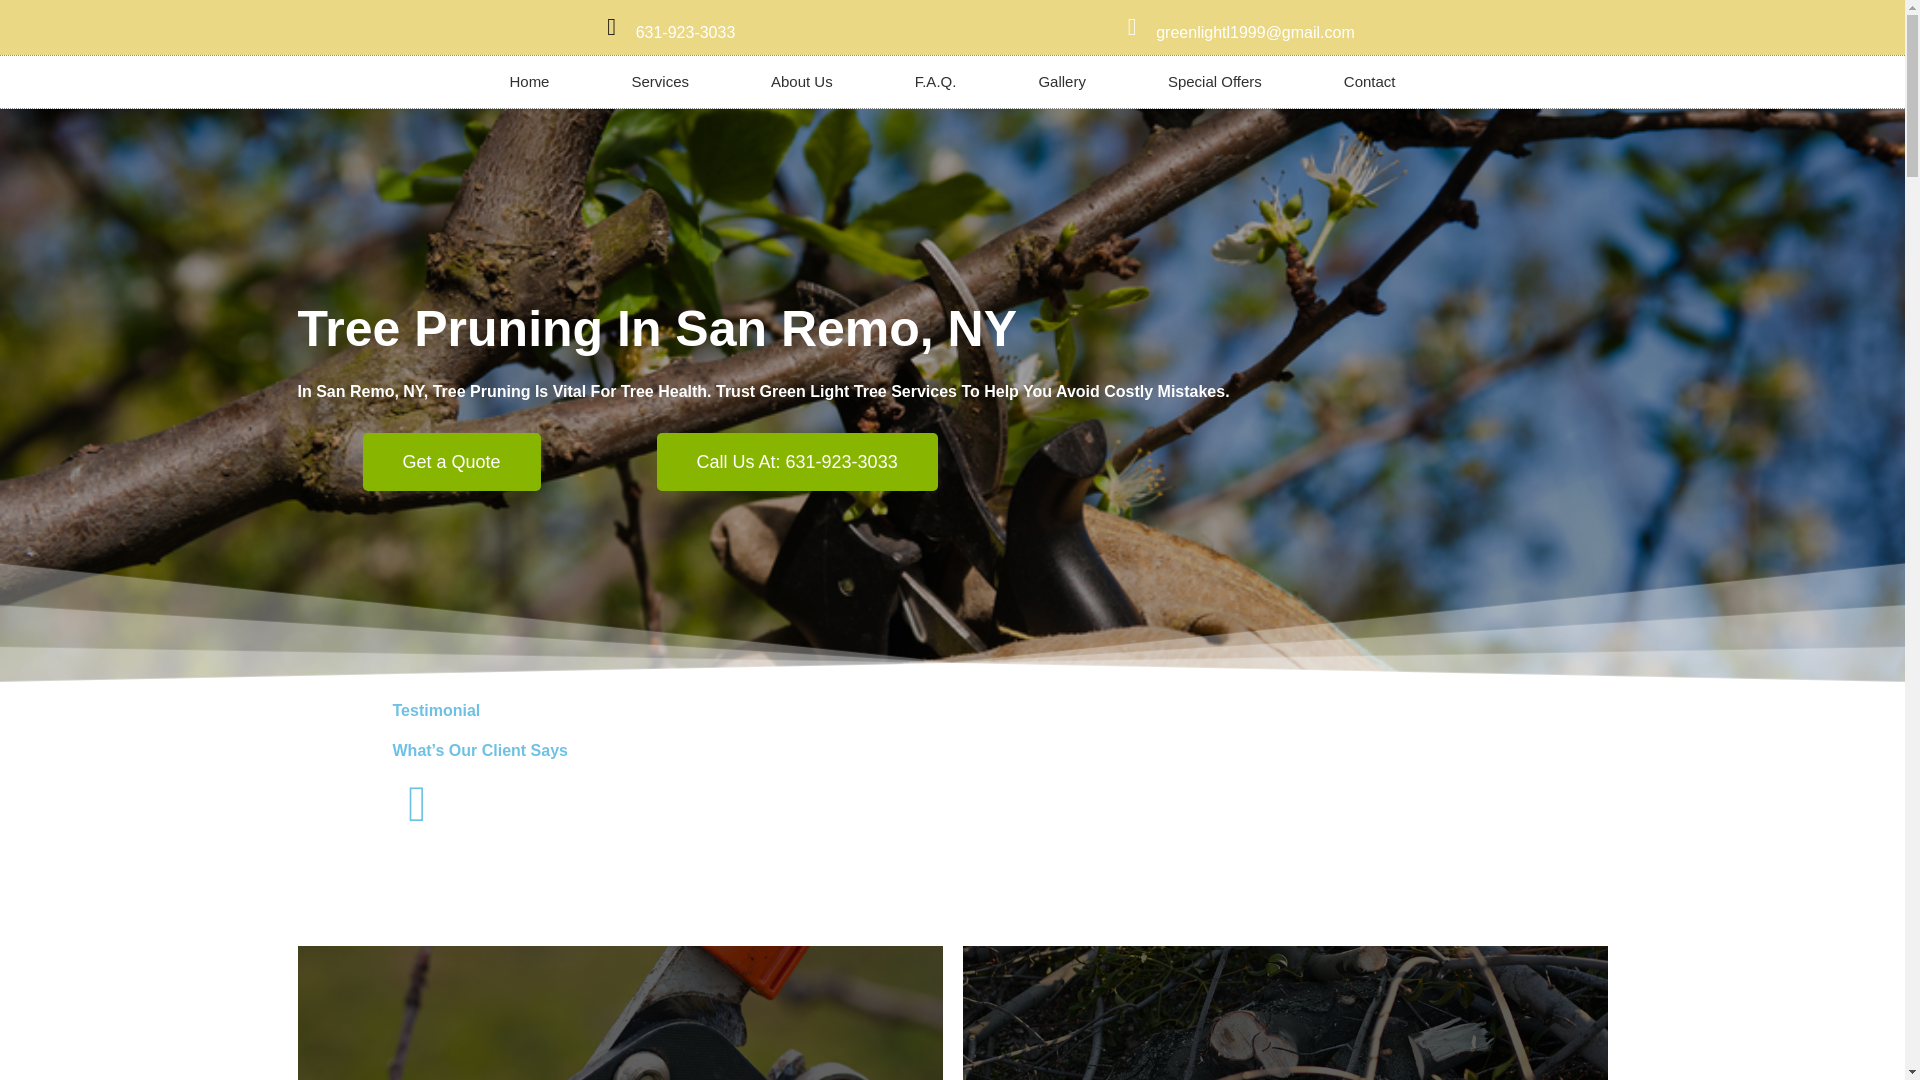  Describe the element at coordinates (528, 82) in the screenshot. I see `Home` at that location.